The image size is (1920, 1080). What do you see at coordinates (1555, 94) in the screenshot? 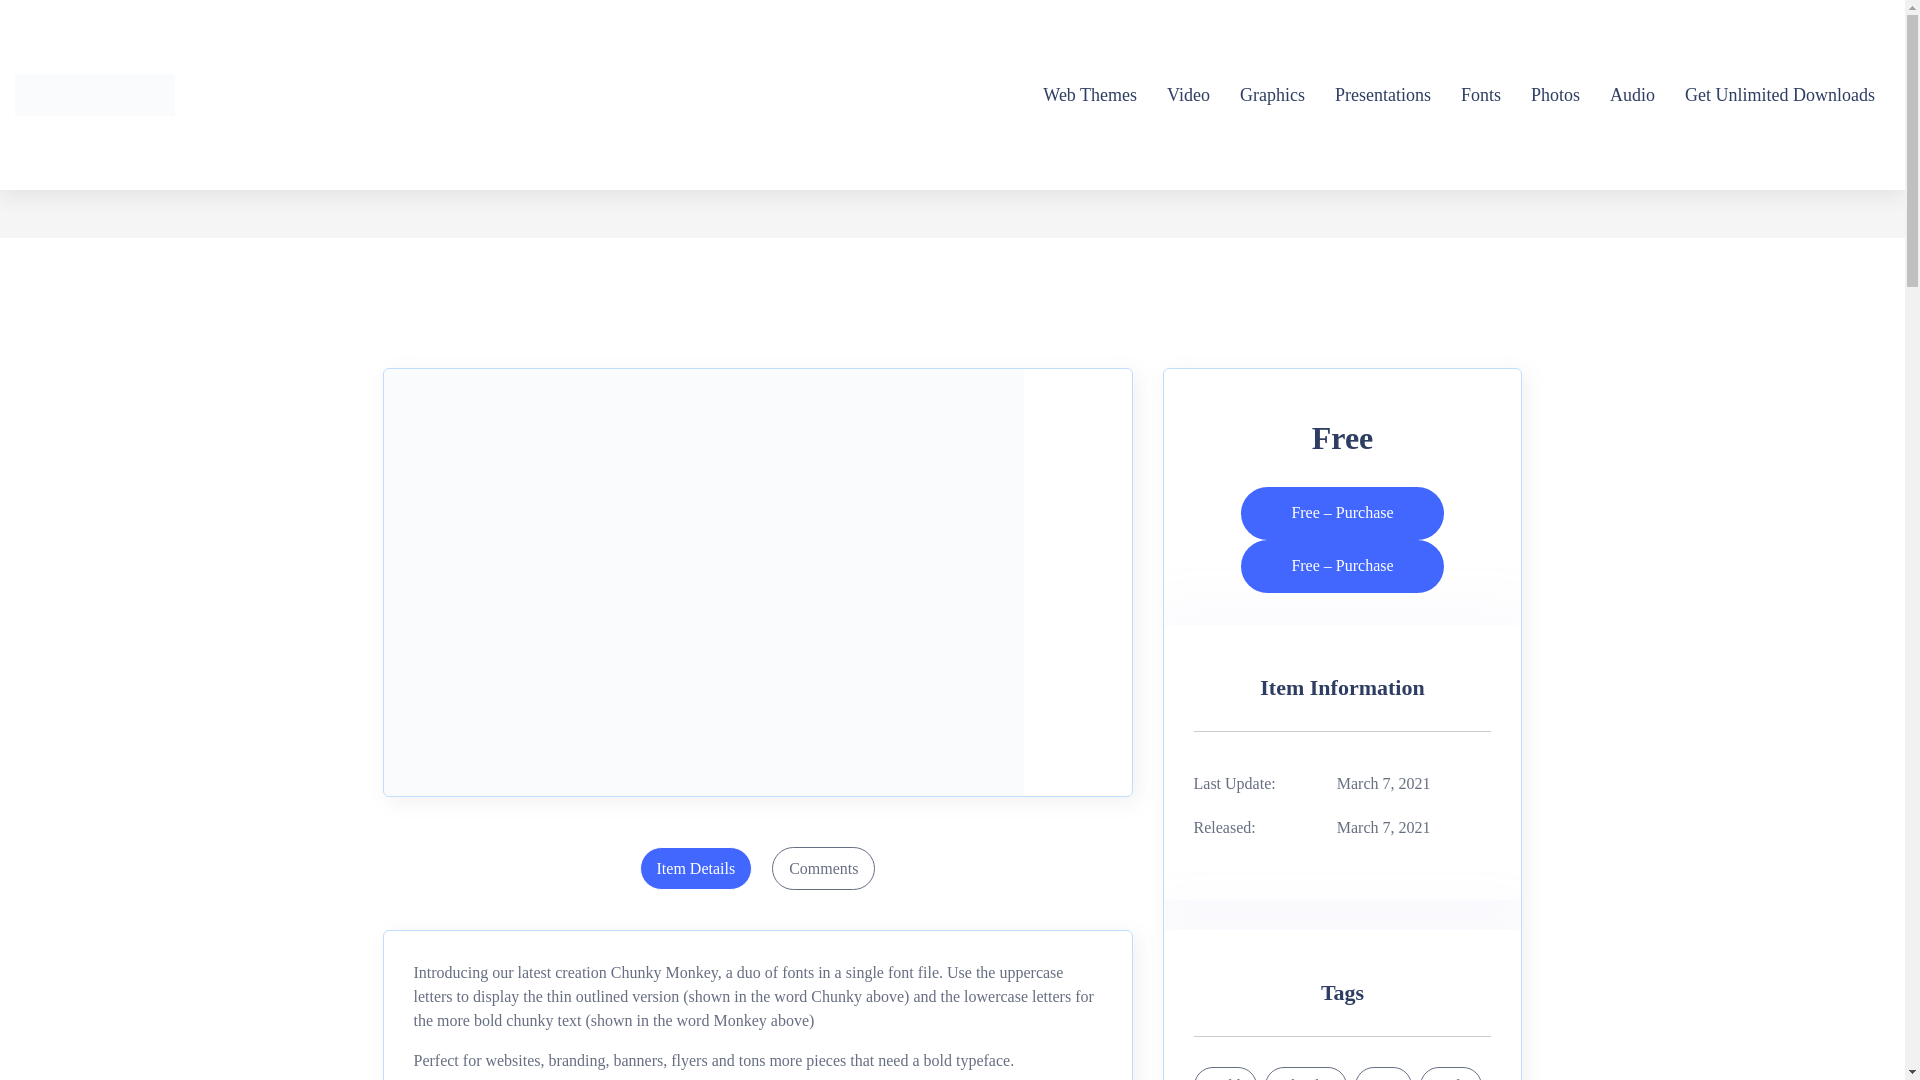
I see `Photos` at bounding box center [1555, 94].